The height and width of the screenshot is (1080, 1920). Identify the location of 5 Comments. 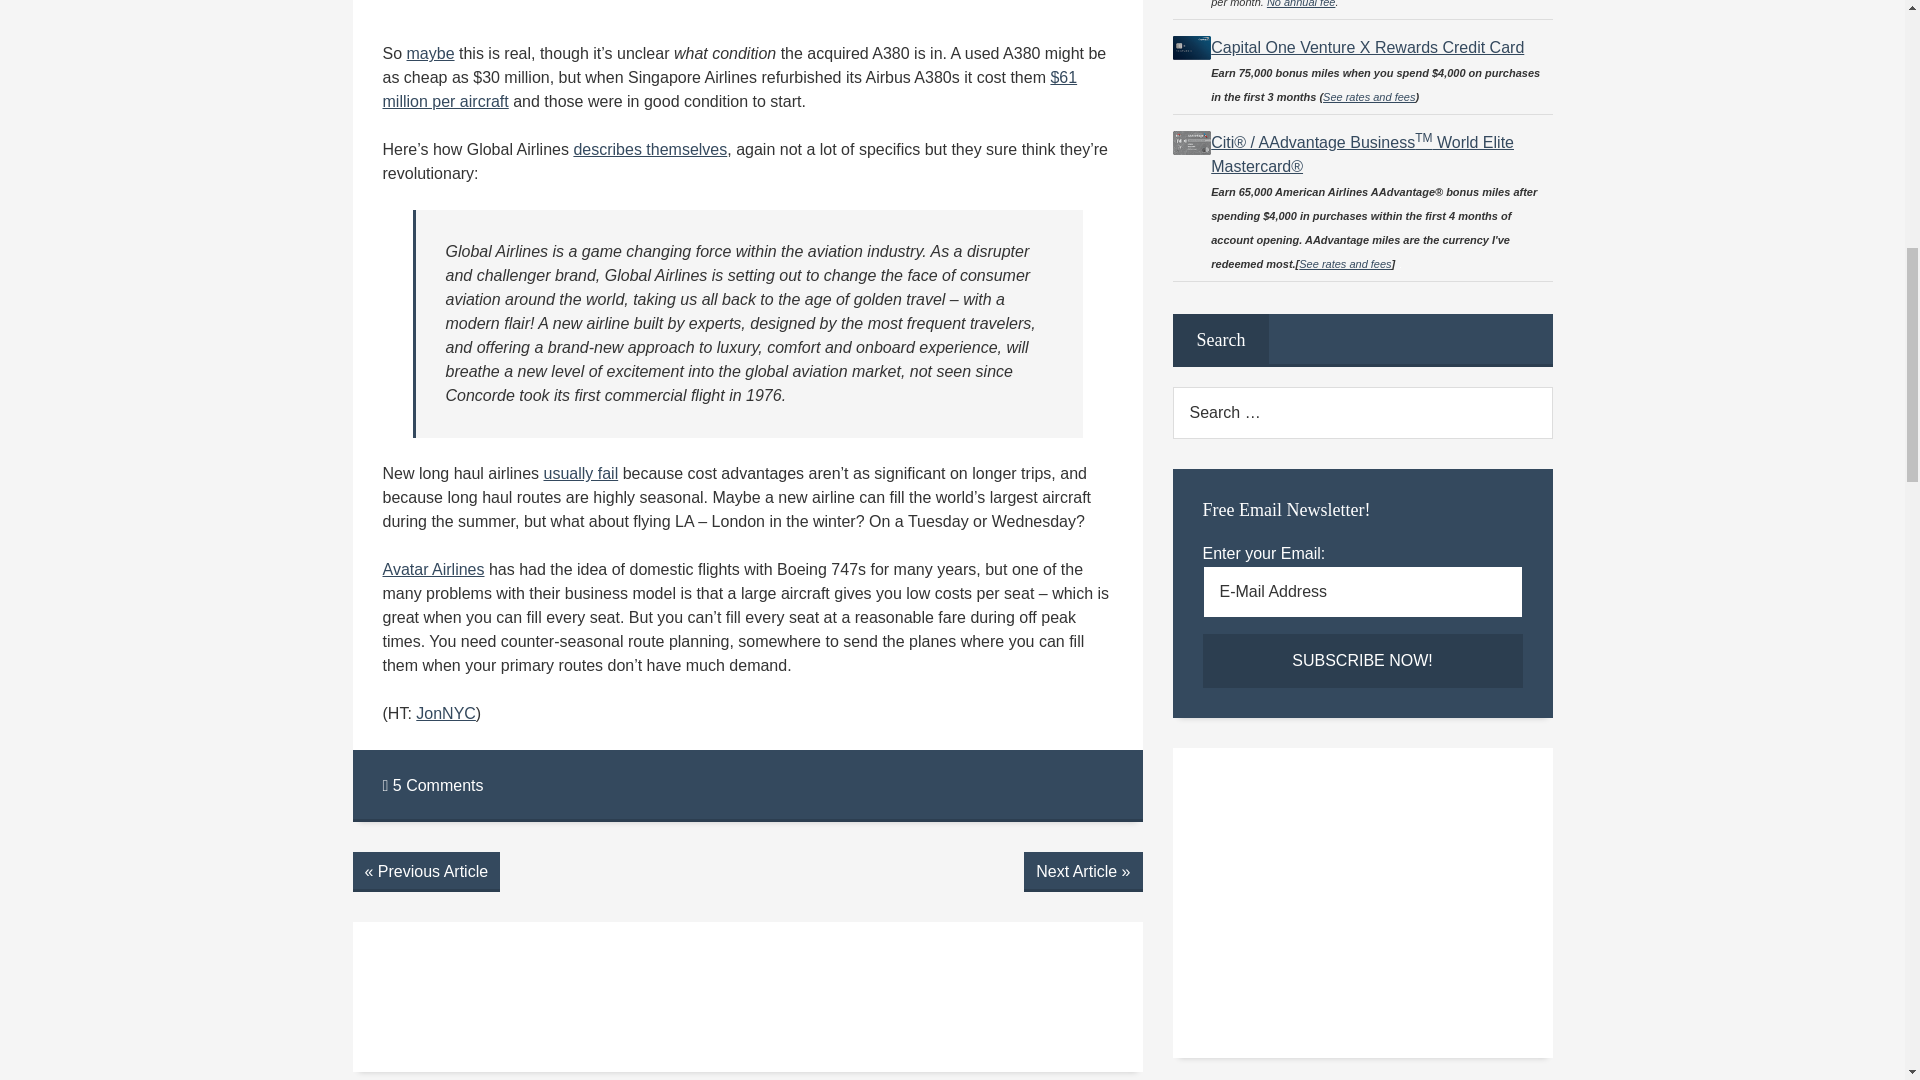
(432, 784).